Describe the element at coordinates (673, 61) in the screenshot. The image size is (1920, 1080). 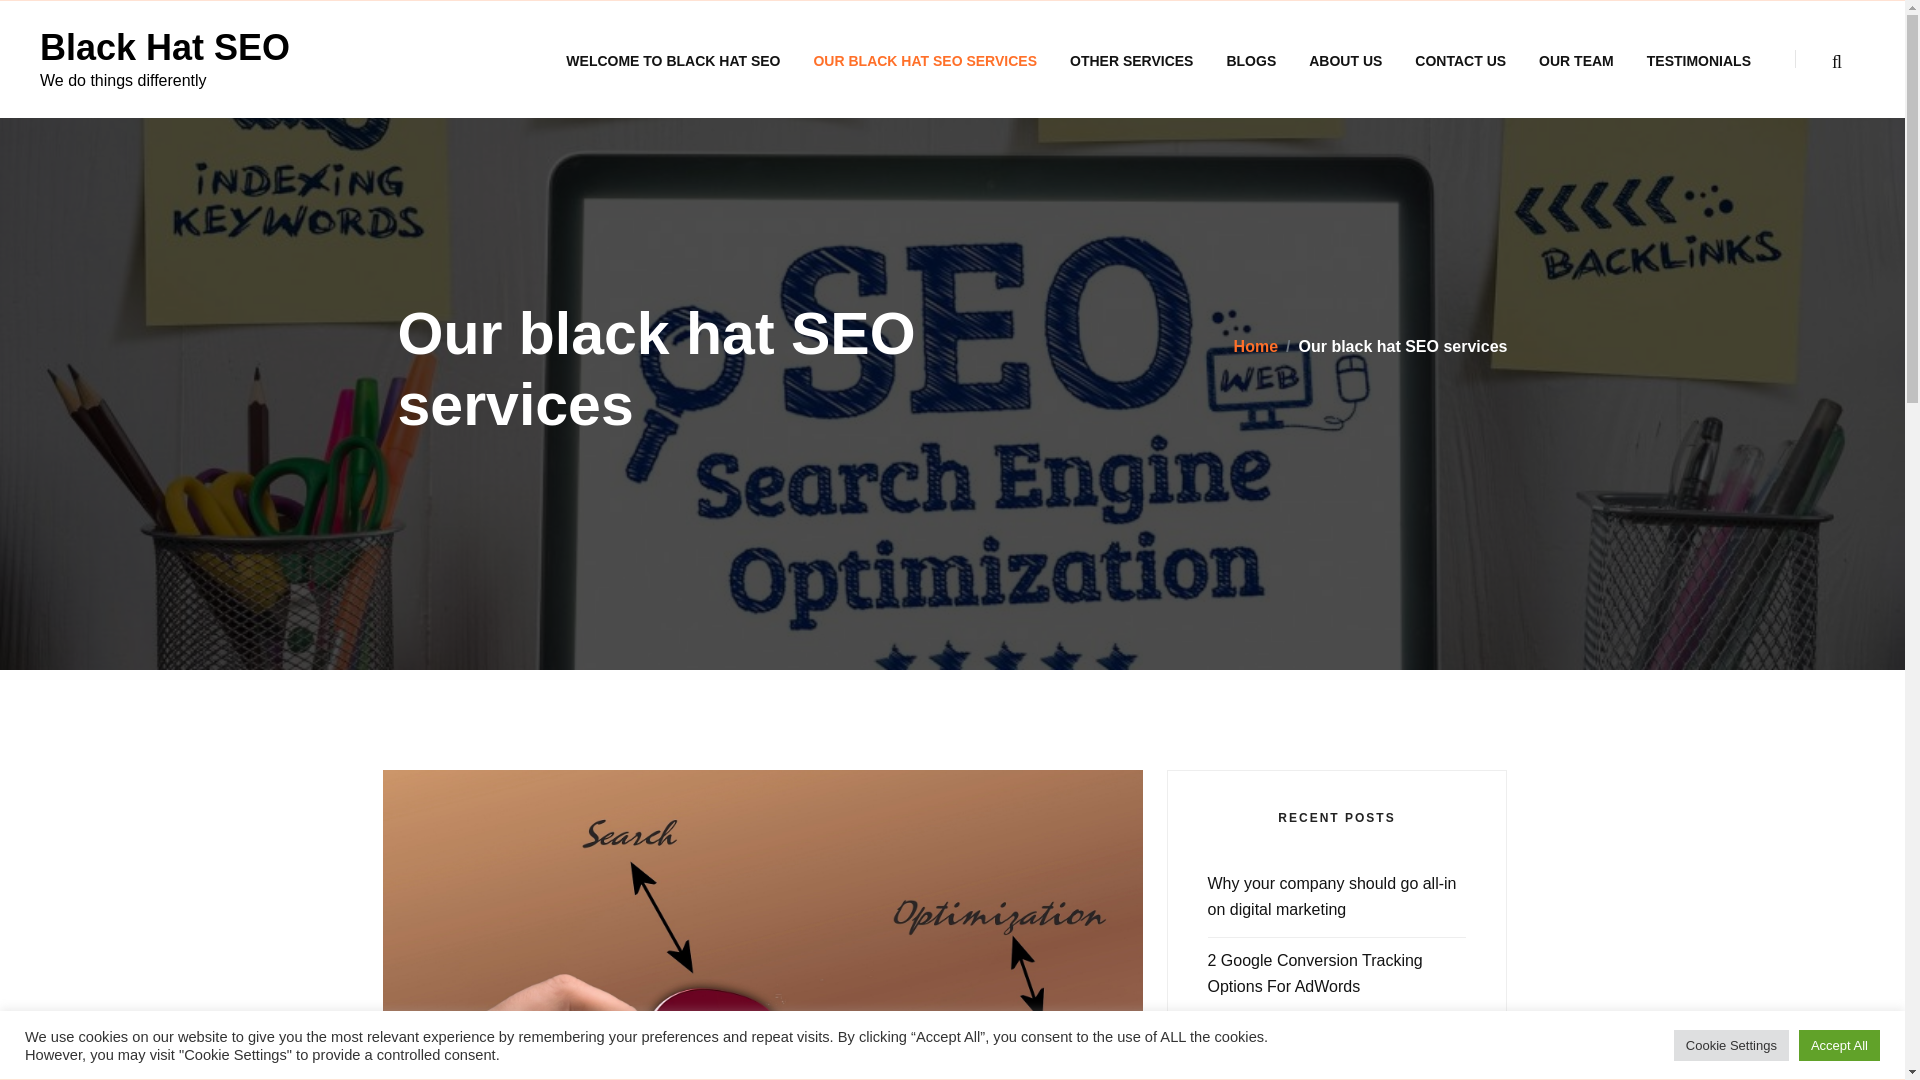
I see `WELCOME TO BLACK HAT SEO` at that location.